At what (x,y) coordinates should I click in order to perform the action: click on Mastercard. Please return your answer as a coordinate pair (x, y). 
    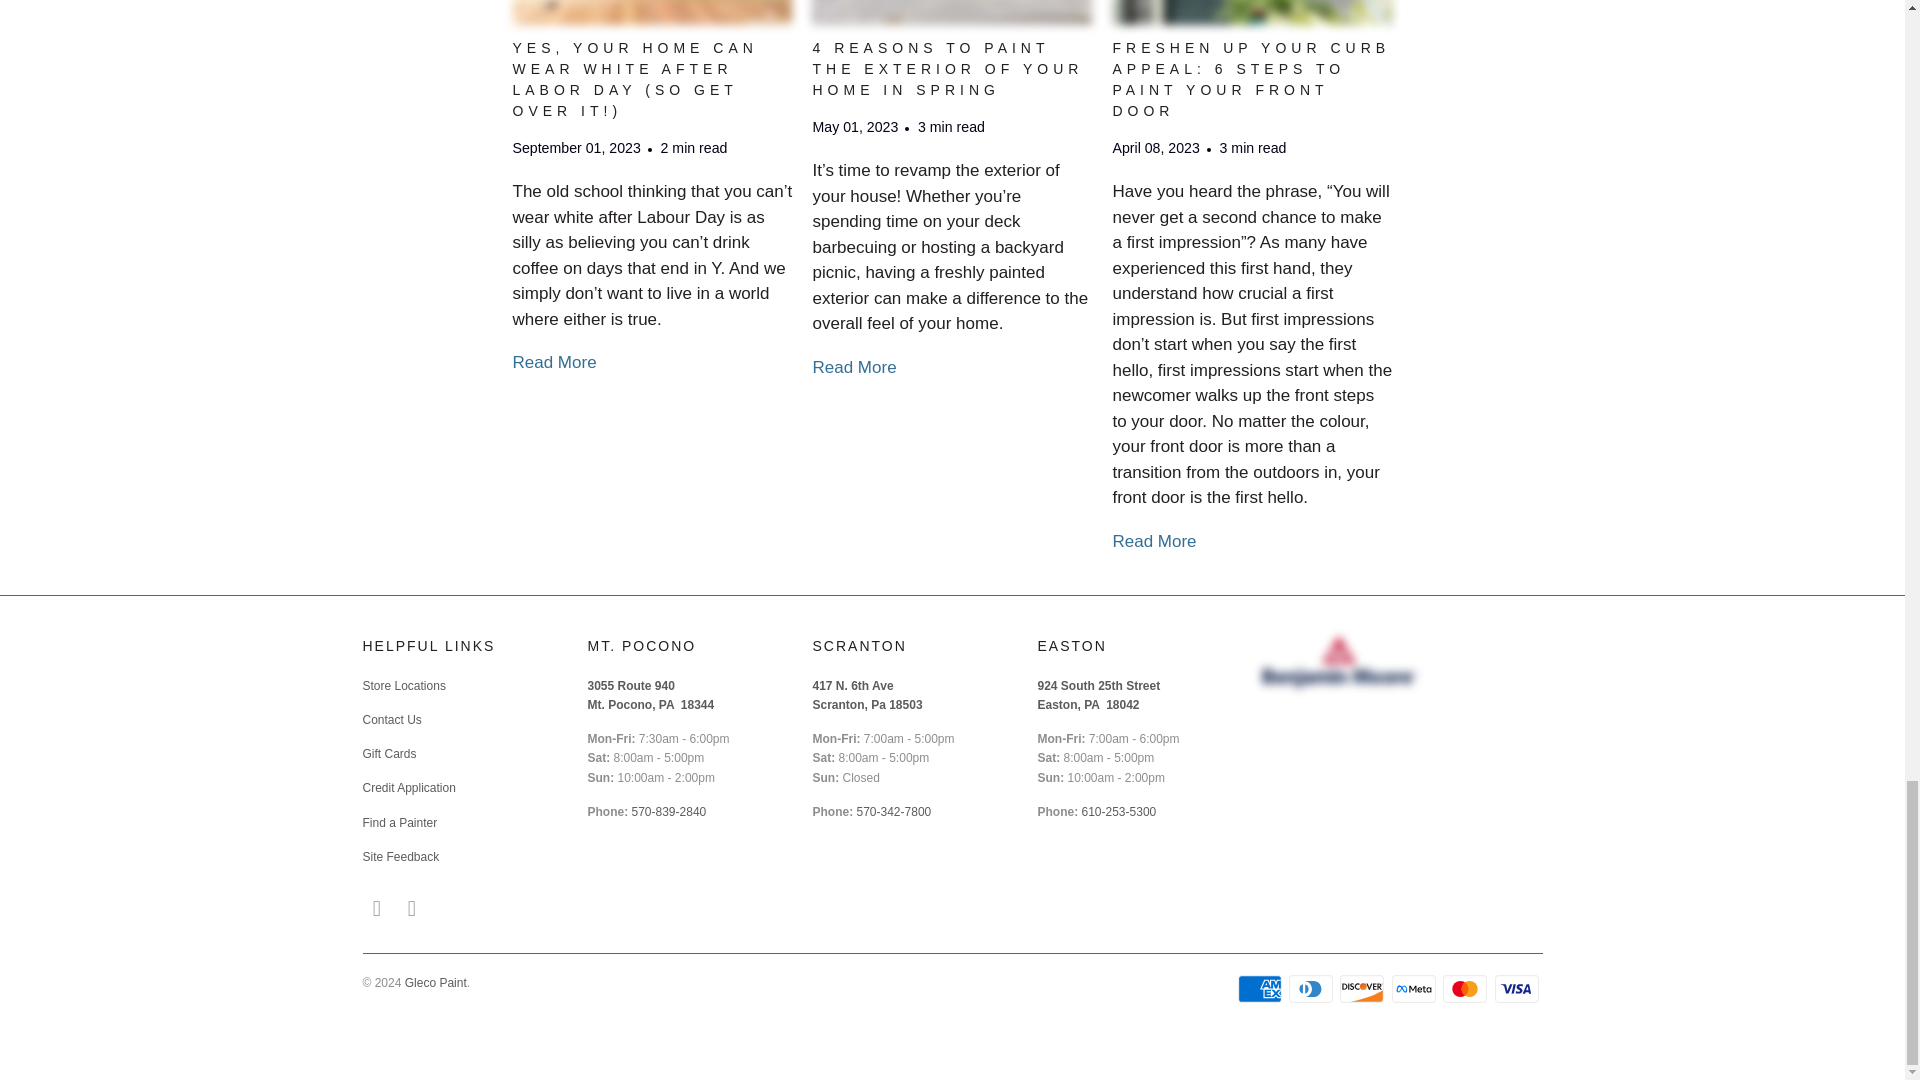
    Looking at the image, I should click on (1467, 989).